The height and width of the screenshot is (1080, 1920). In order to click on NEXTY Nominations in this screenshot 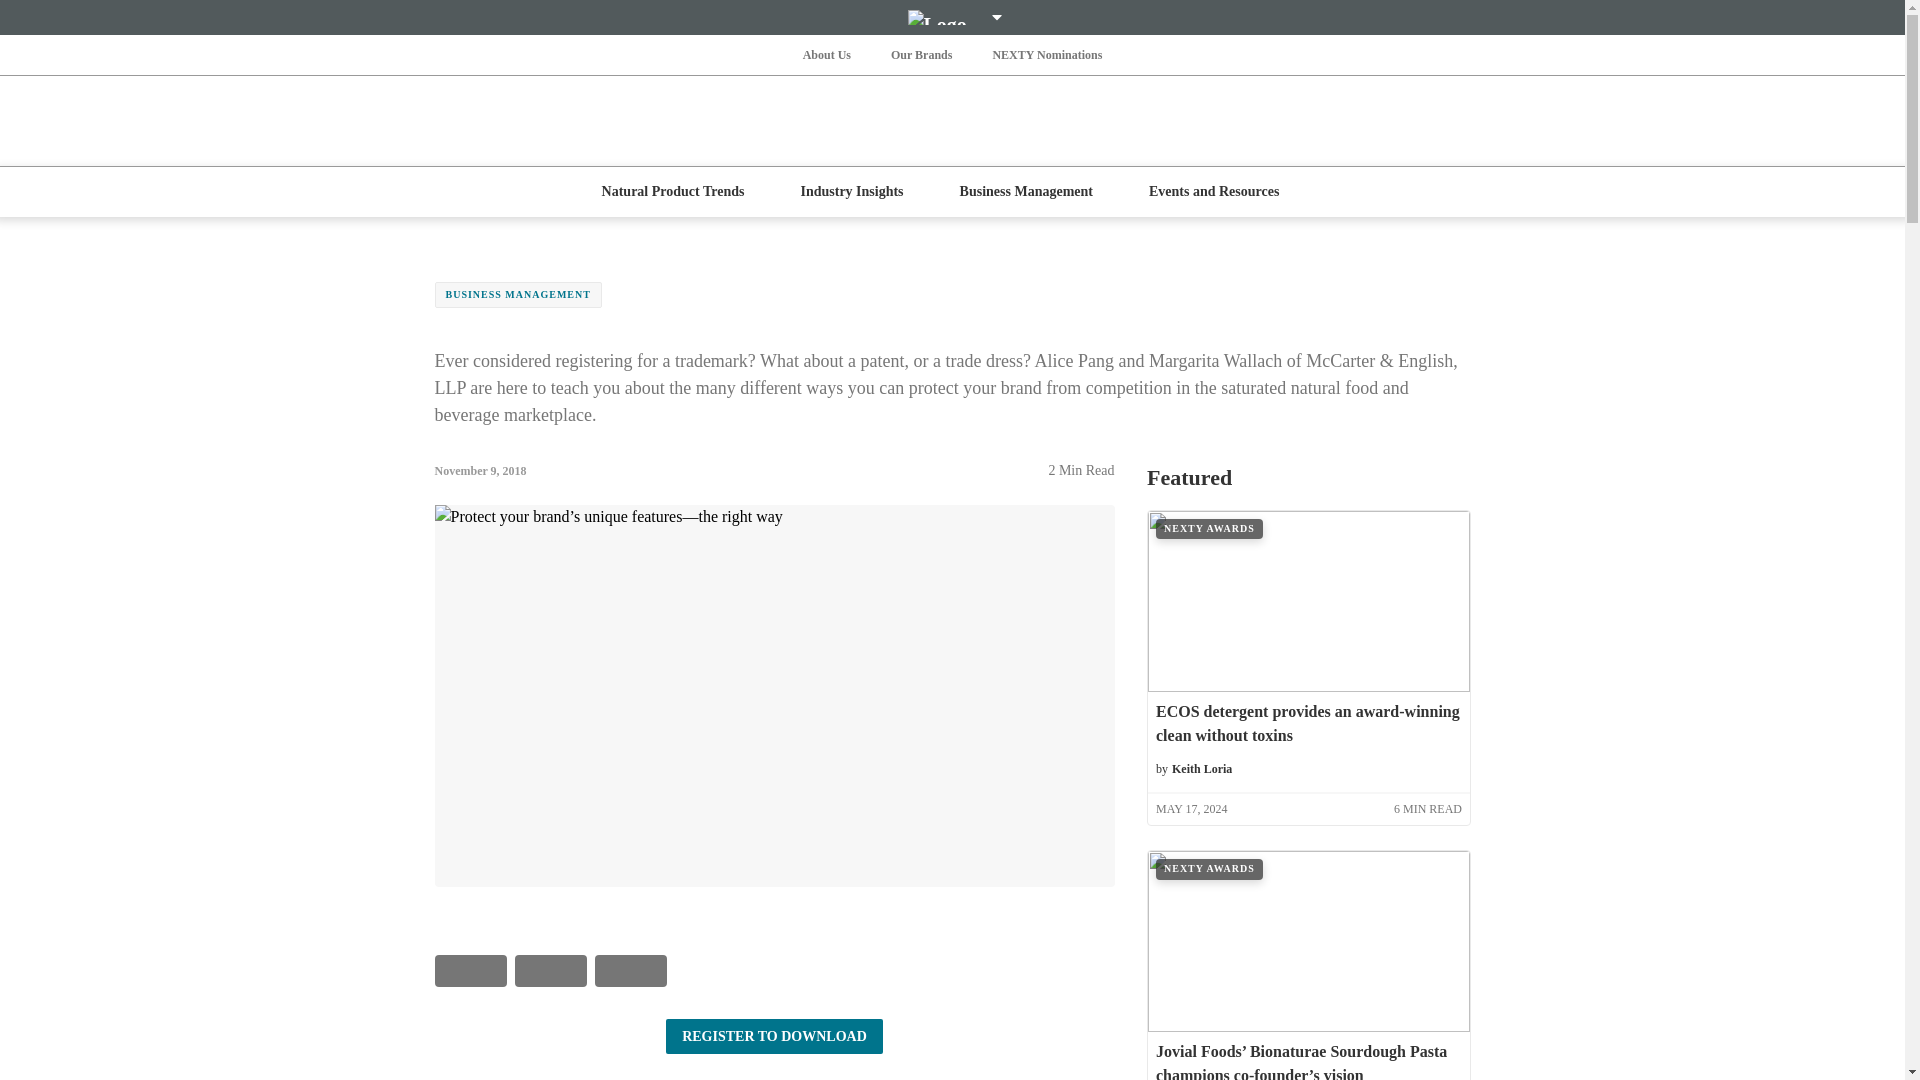, I will do `click(1046, 54)`.